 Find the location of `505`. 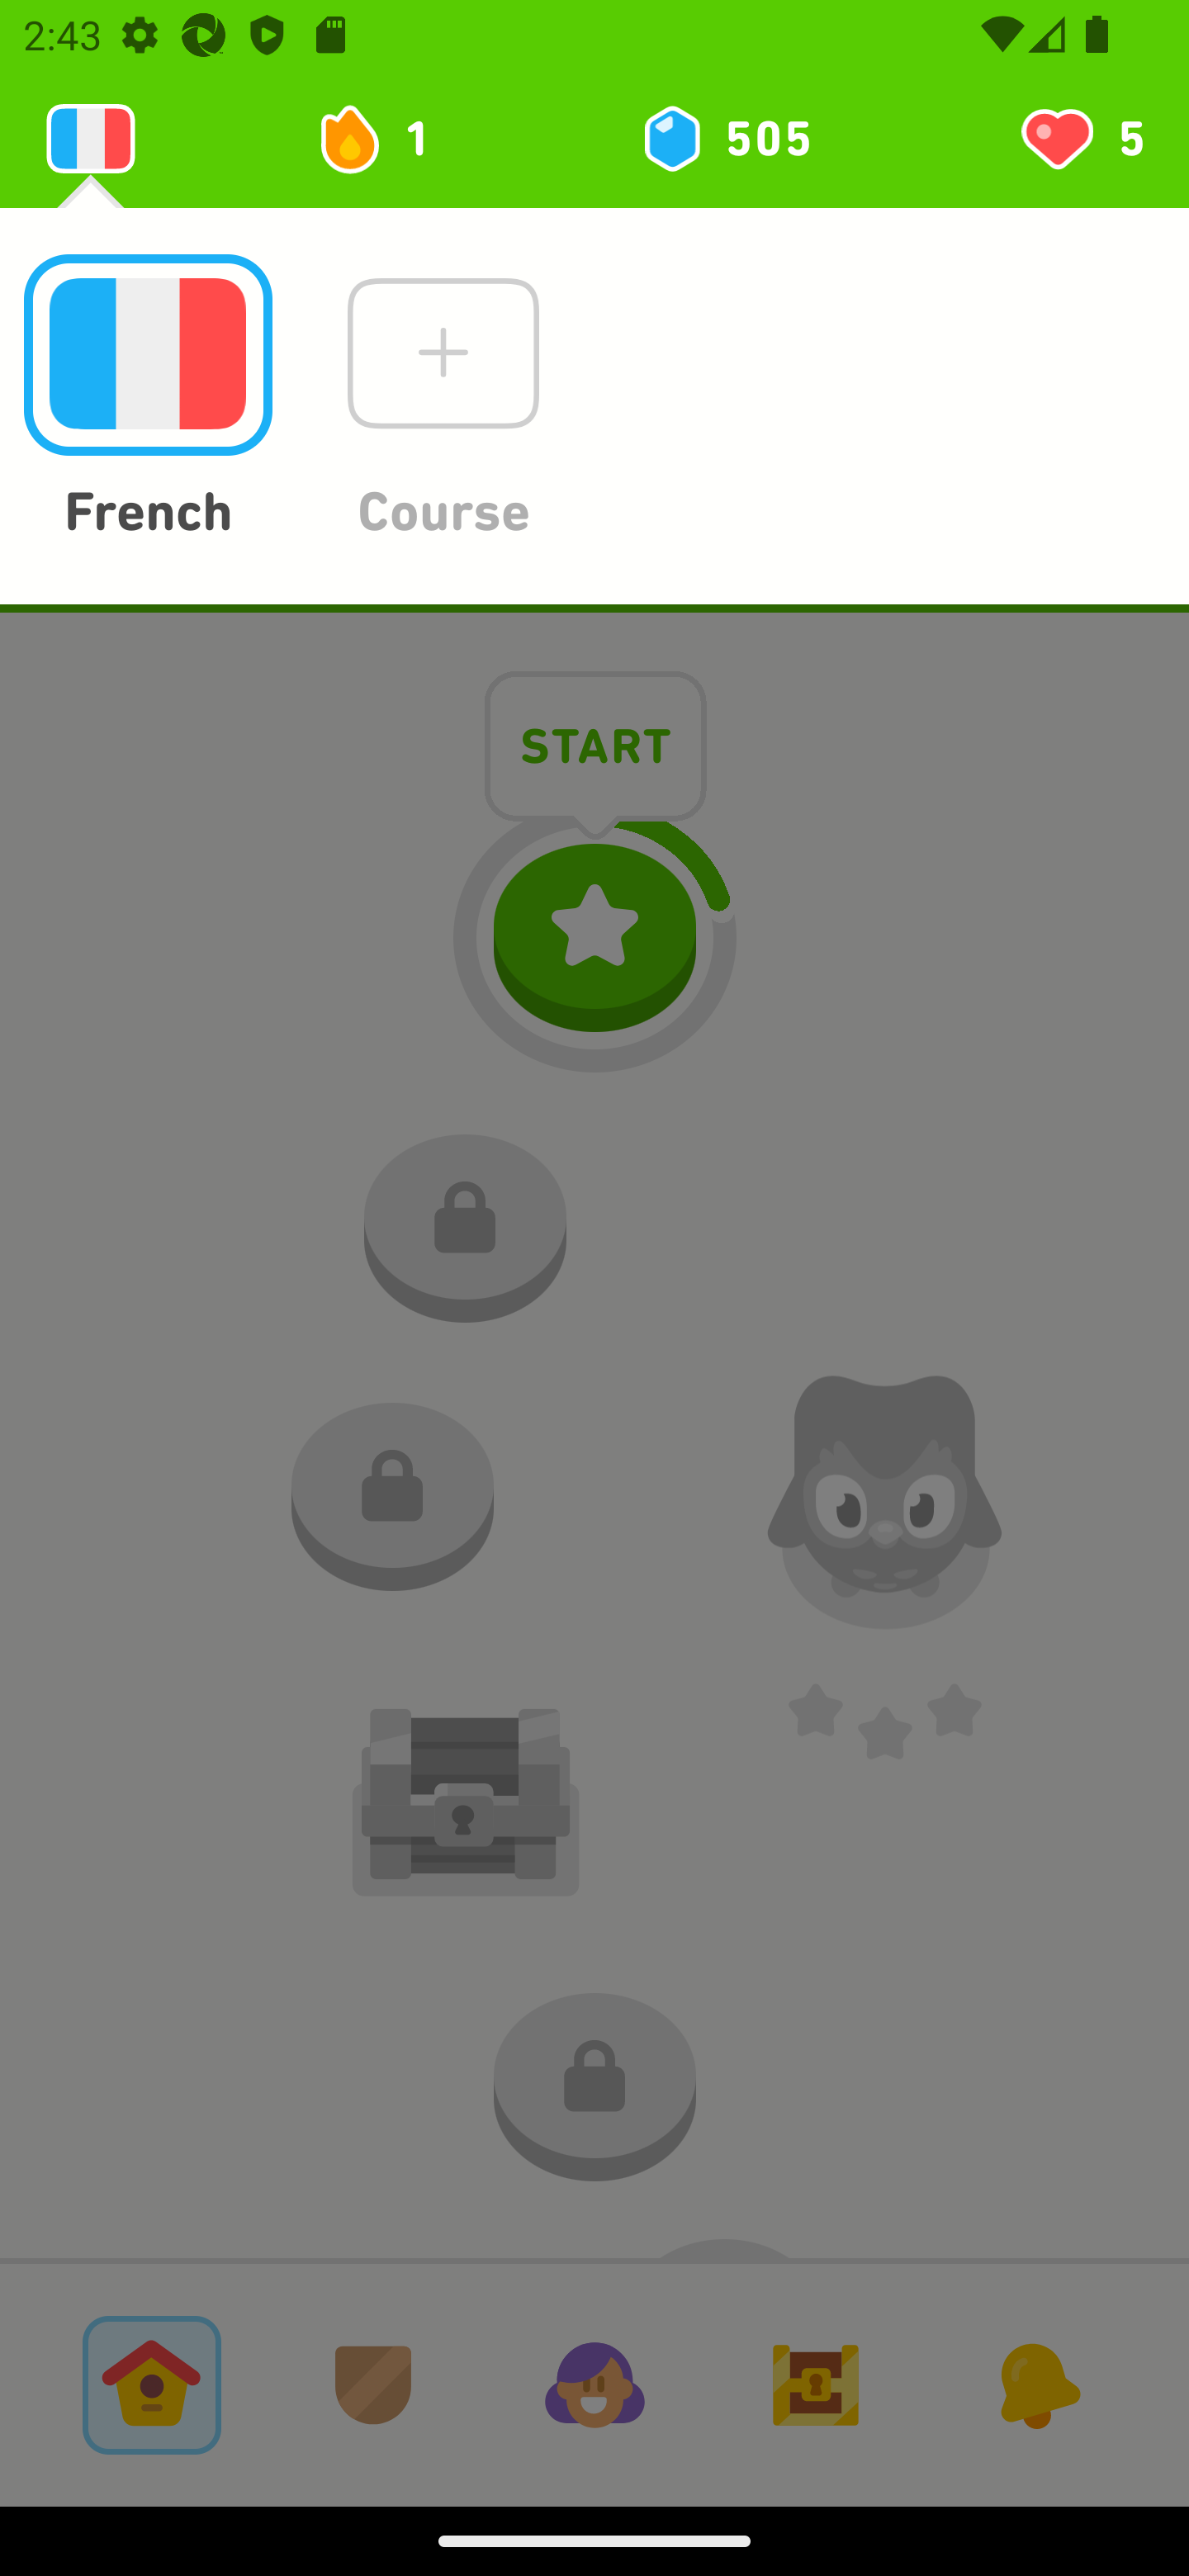

505 is located at coordinates (725, 139).